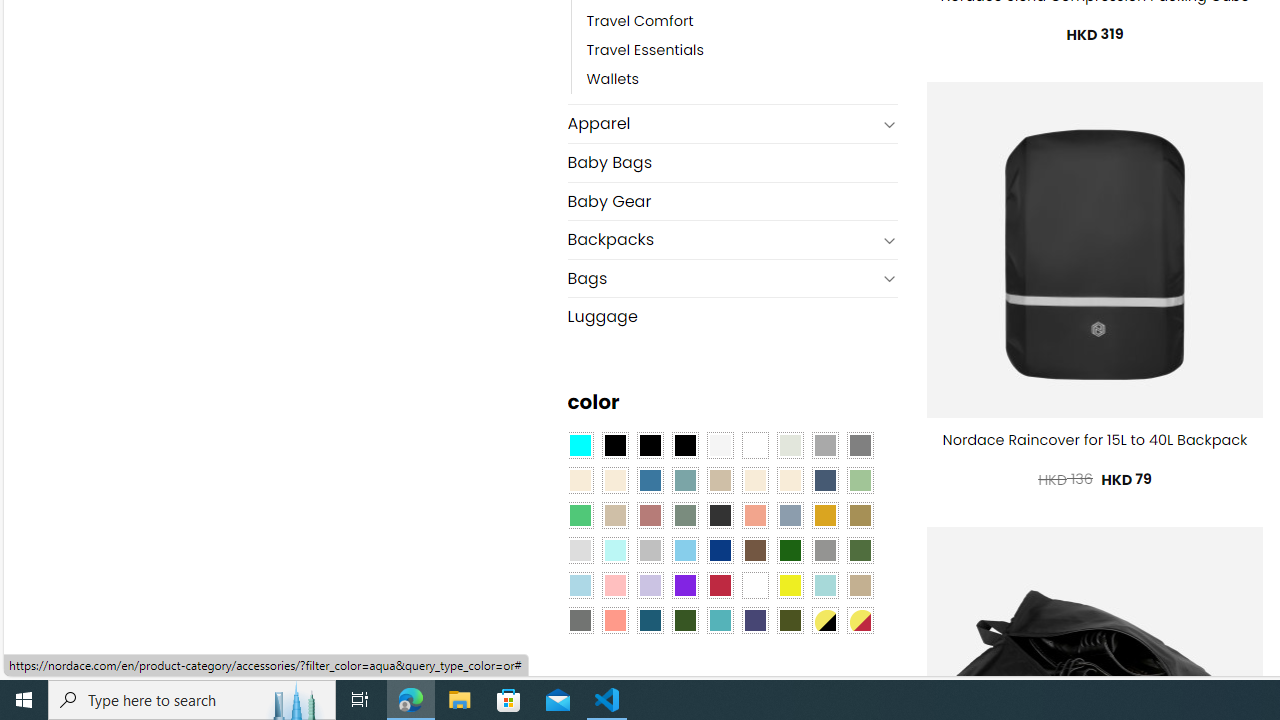 Image resolution: width=1280 pixels, height=720 pixels. I want to click on Red, so click(720, 584).